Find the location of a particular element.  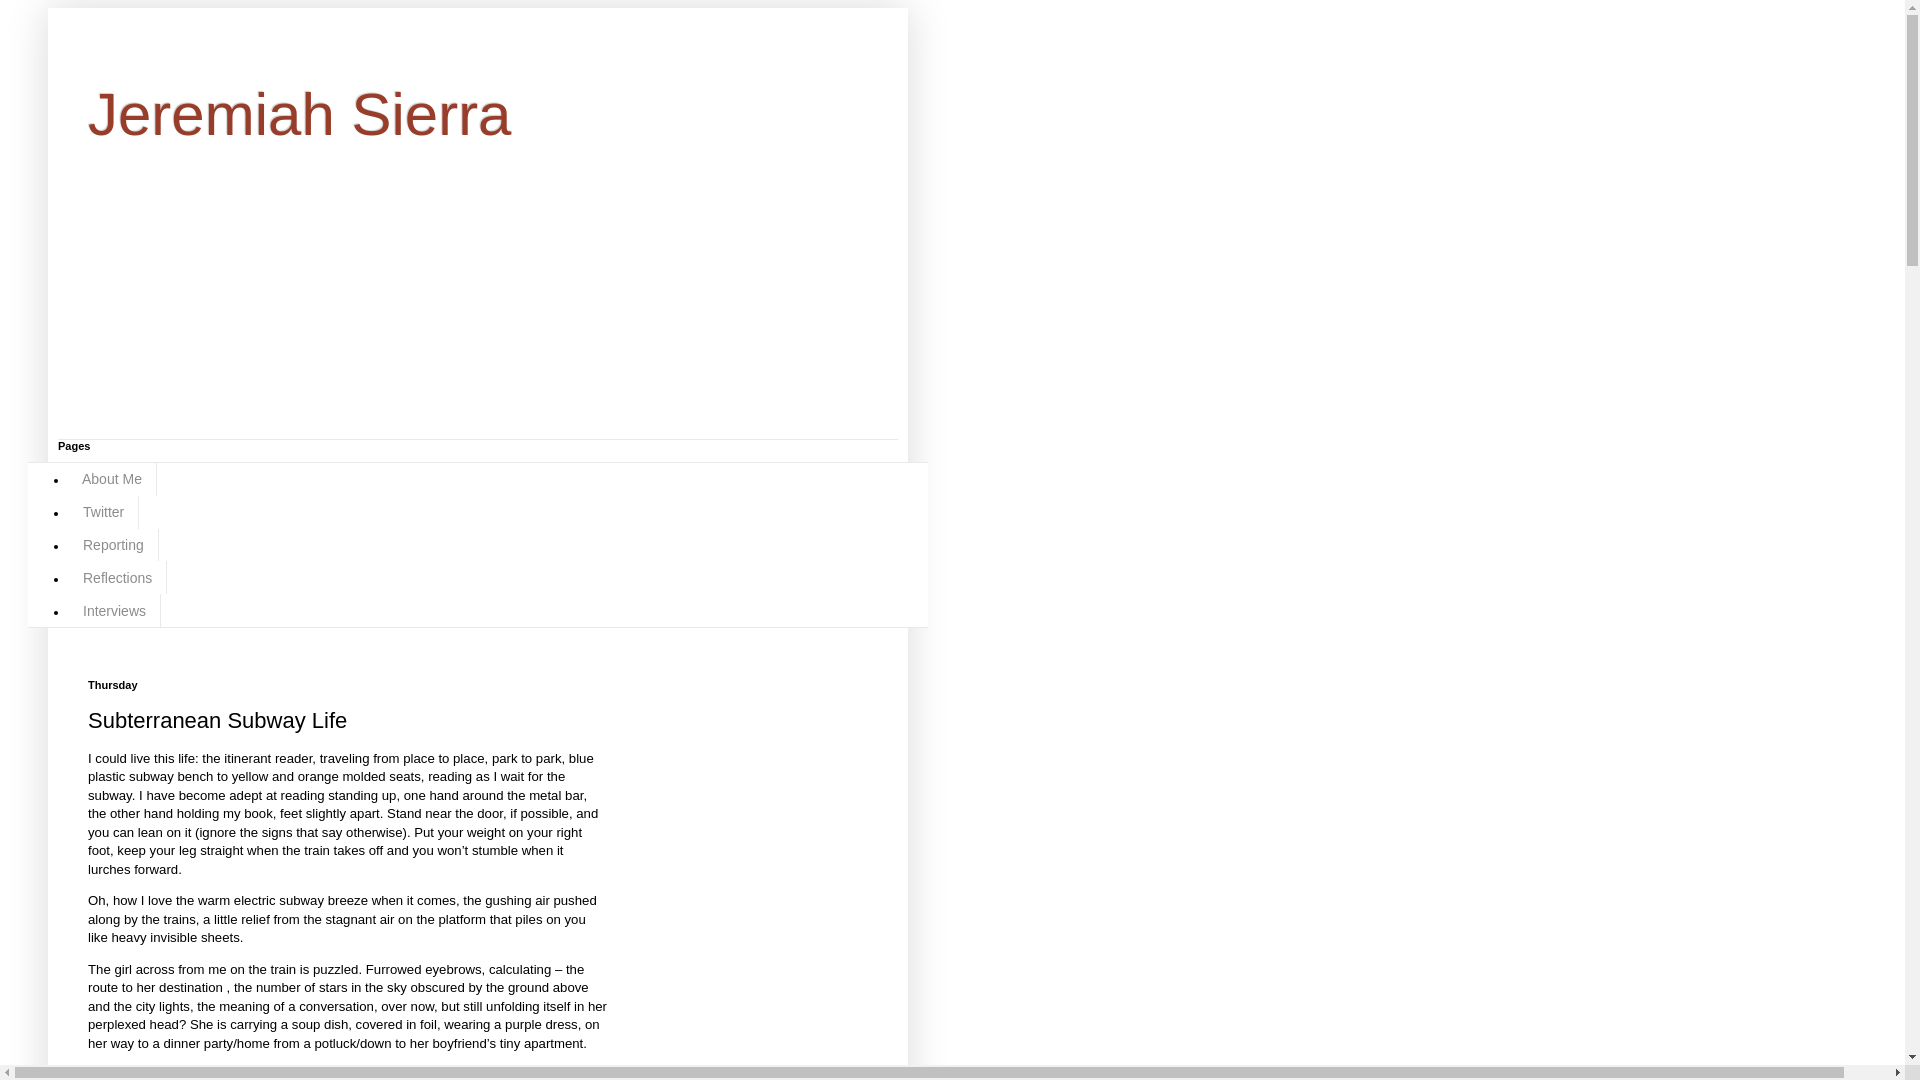

About Me is located at coordinates (112, 479).